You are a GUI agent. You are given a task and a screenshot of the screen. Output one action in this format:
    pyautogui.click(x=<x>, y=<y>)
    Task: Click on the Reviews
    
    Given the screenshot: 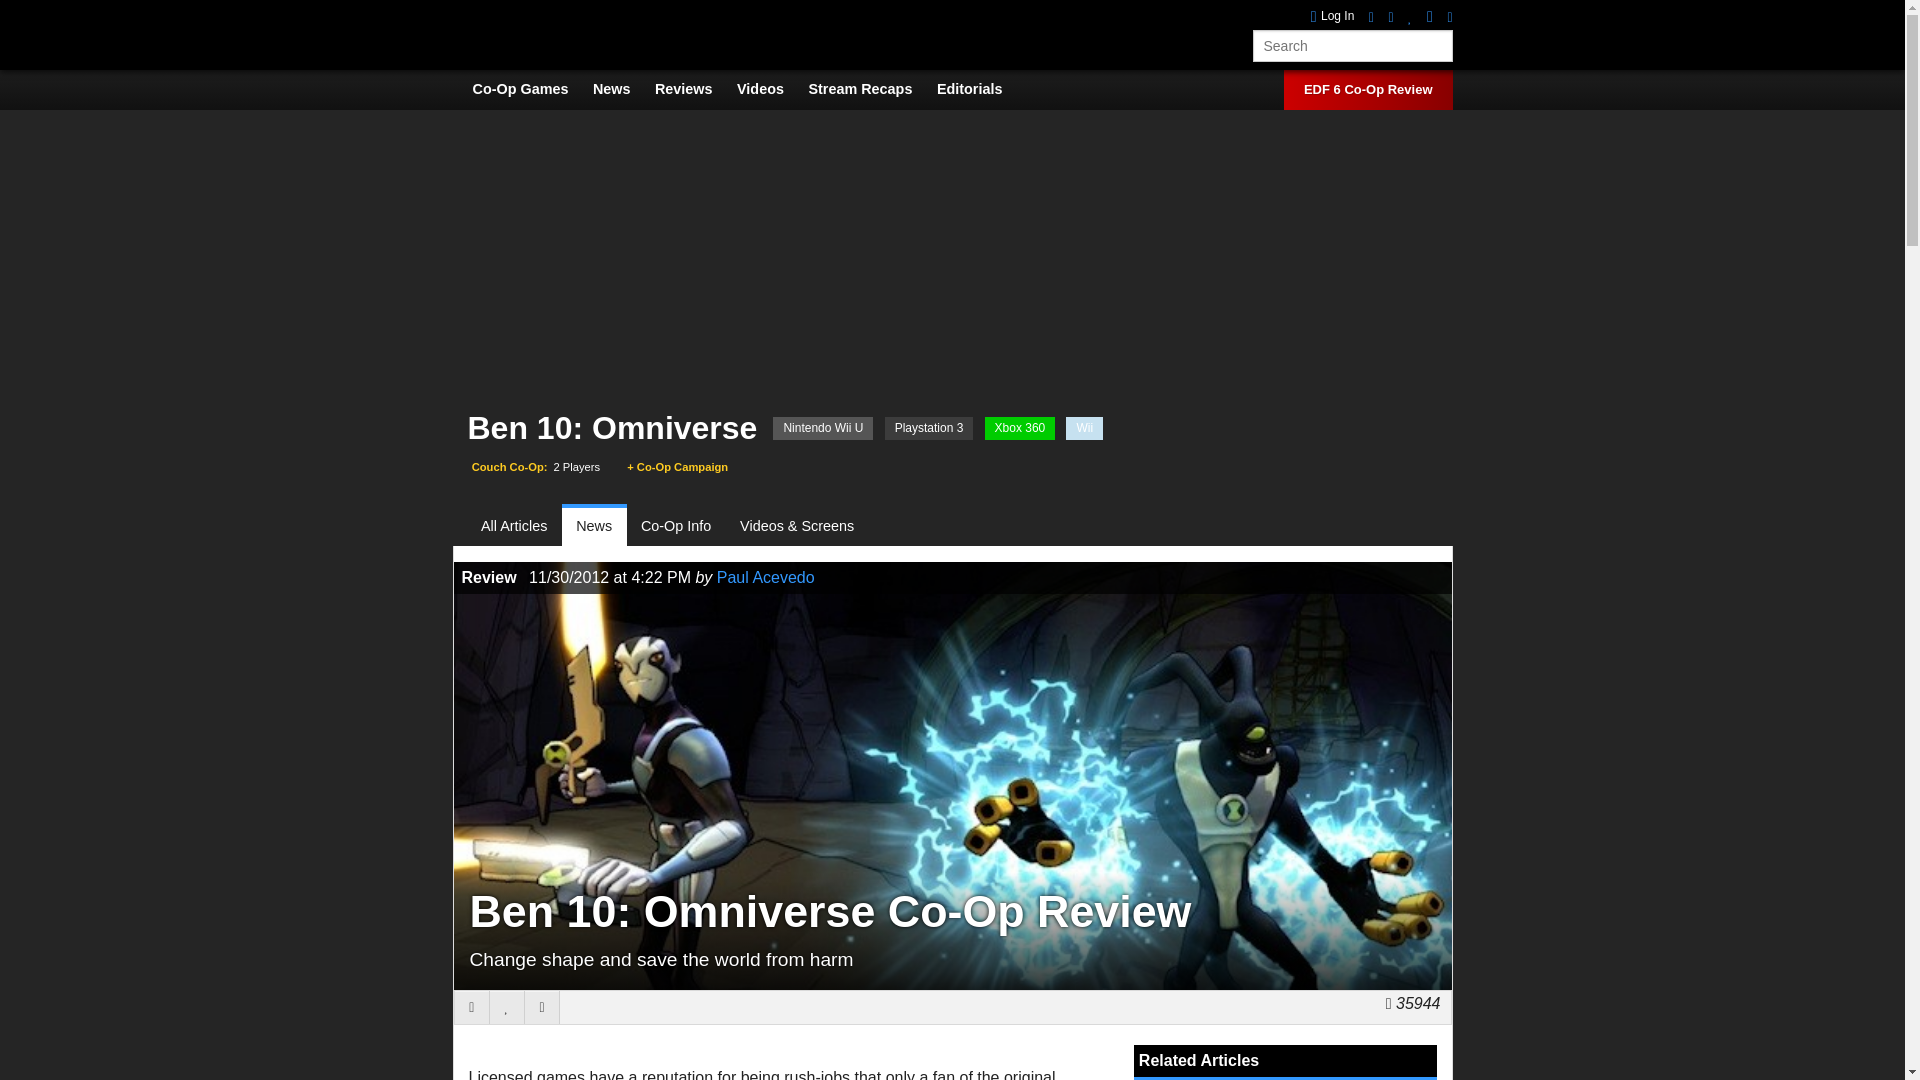 What is the action you would take?
    pyautogui.click(x=694, y=89)
    